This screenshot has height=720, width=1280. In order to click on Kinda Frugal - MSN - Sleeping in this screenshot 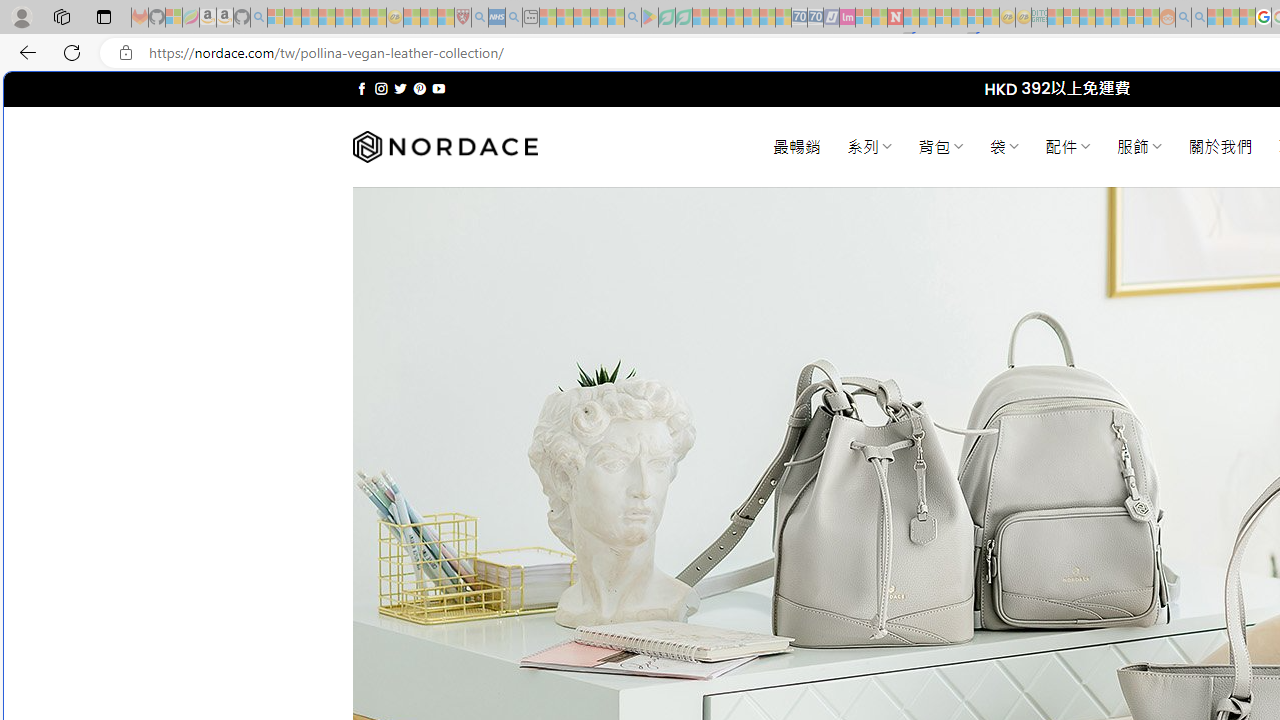, I will do `click(1120, 18)`.